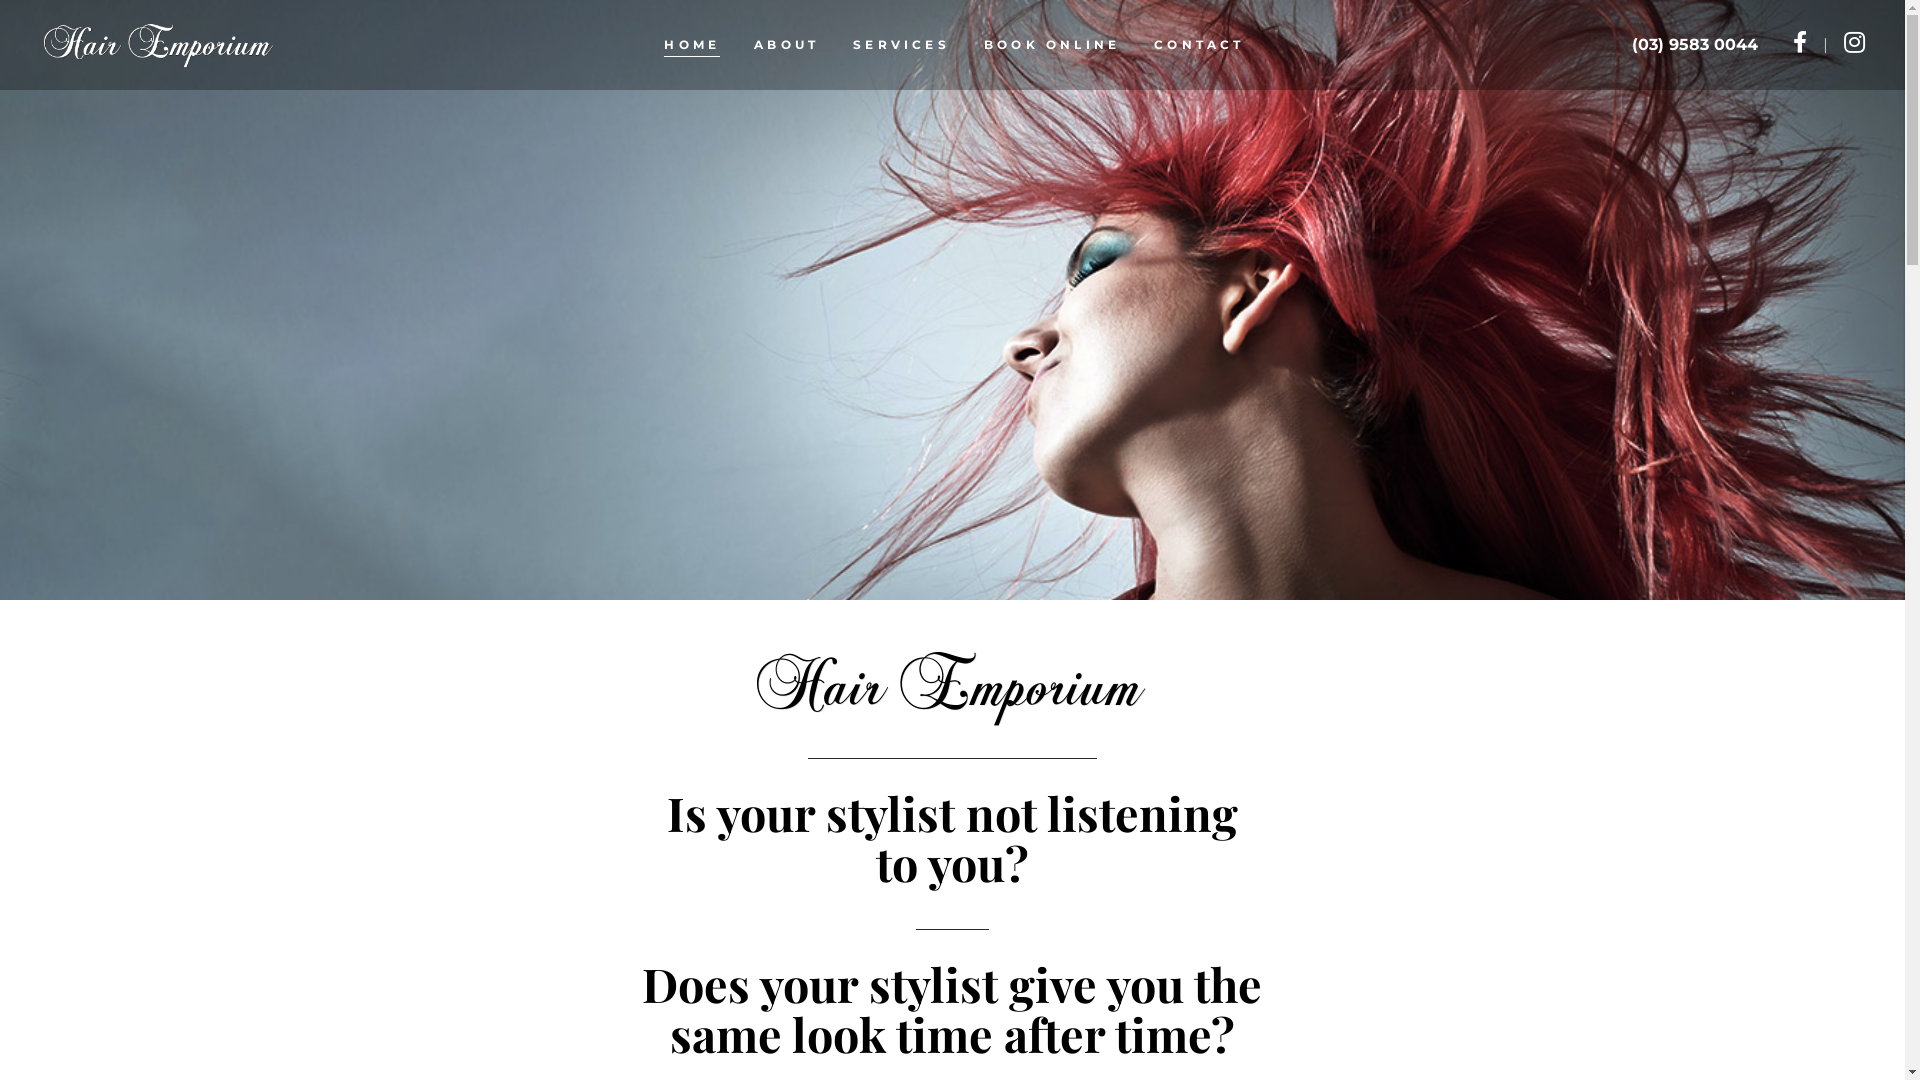 Image resolution: width=1920 pixels, height=1080 pixels. Describe the element at coordinates (1052, 45) in the screenshot. I see `BOOK ONLINE` at that location.